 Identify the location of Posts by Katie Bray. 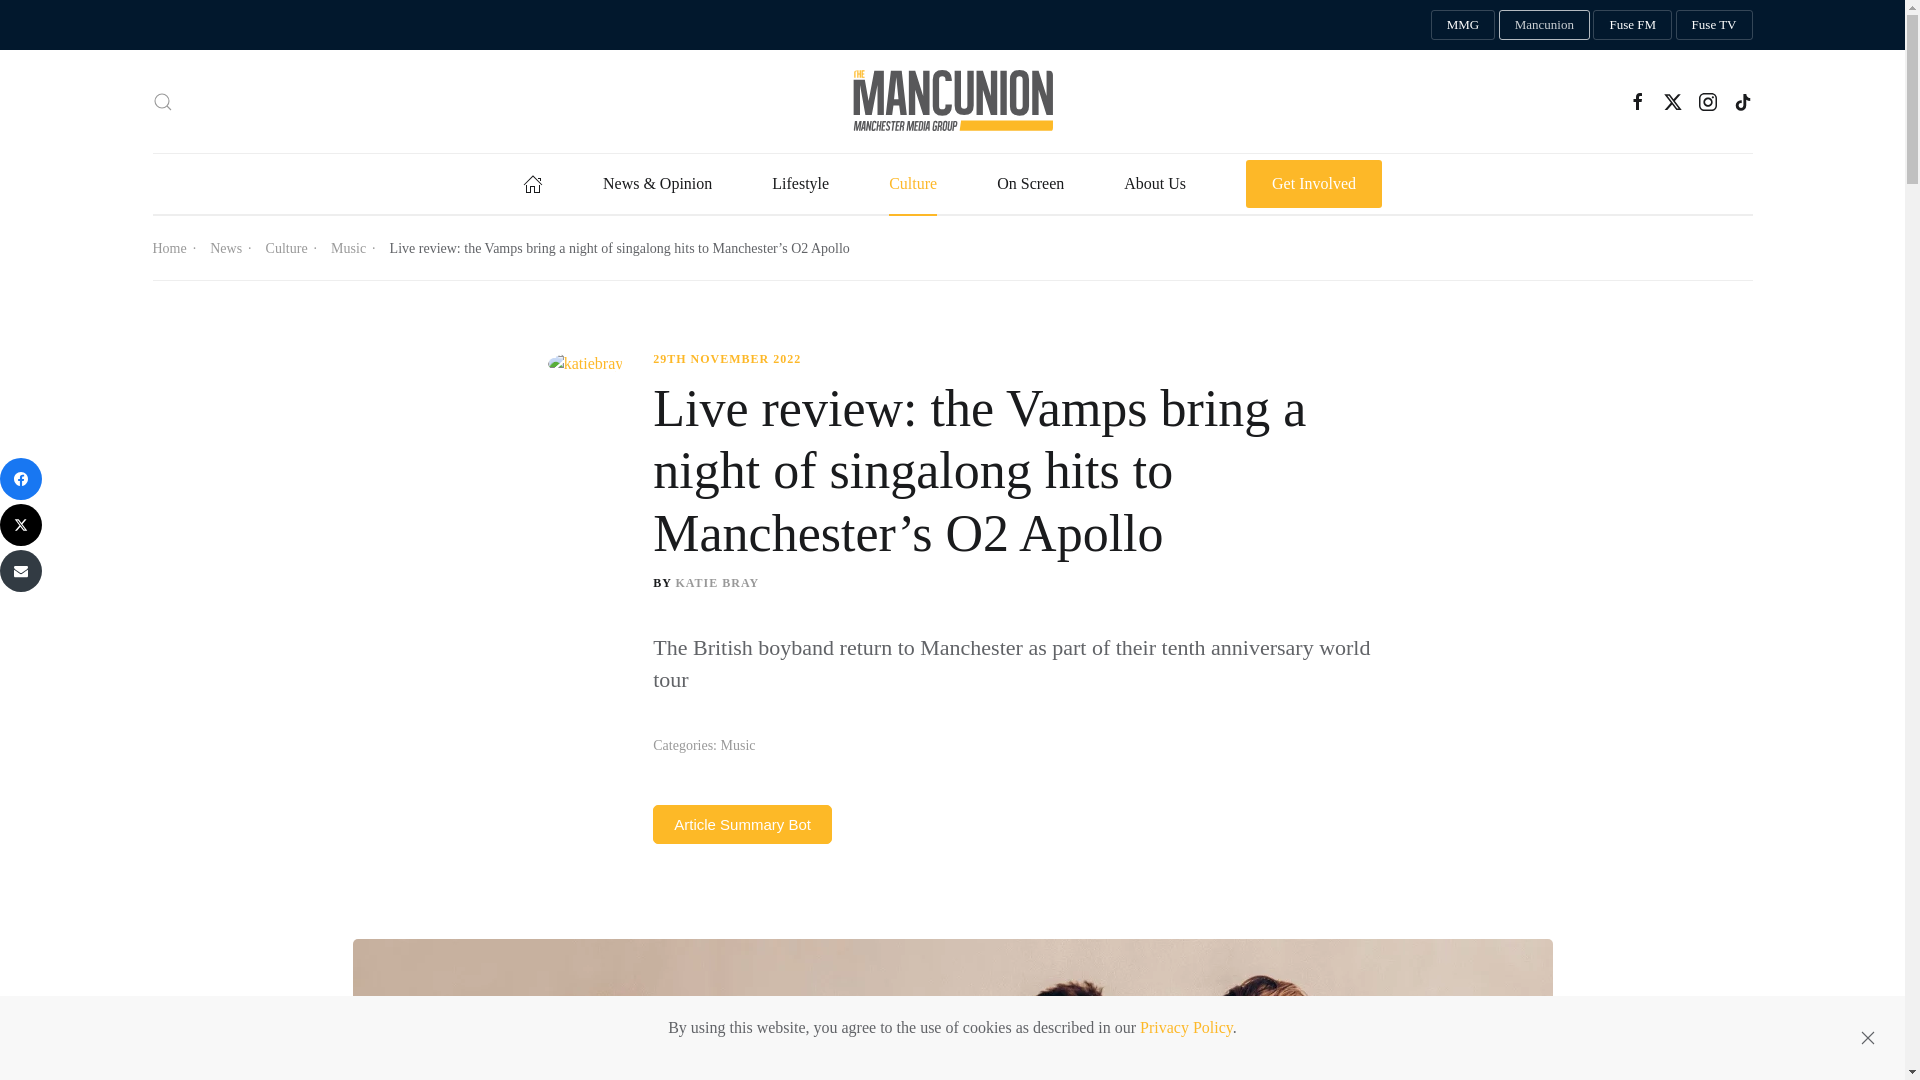
(716, 582).